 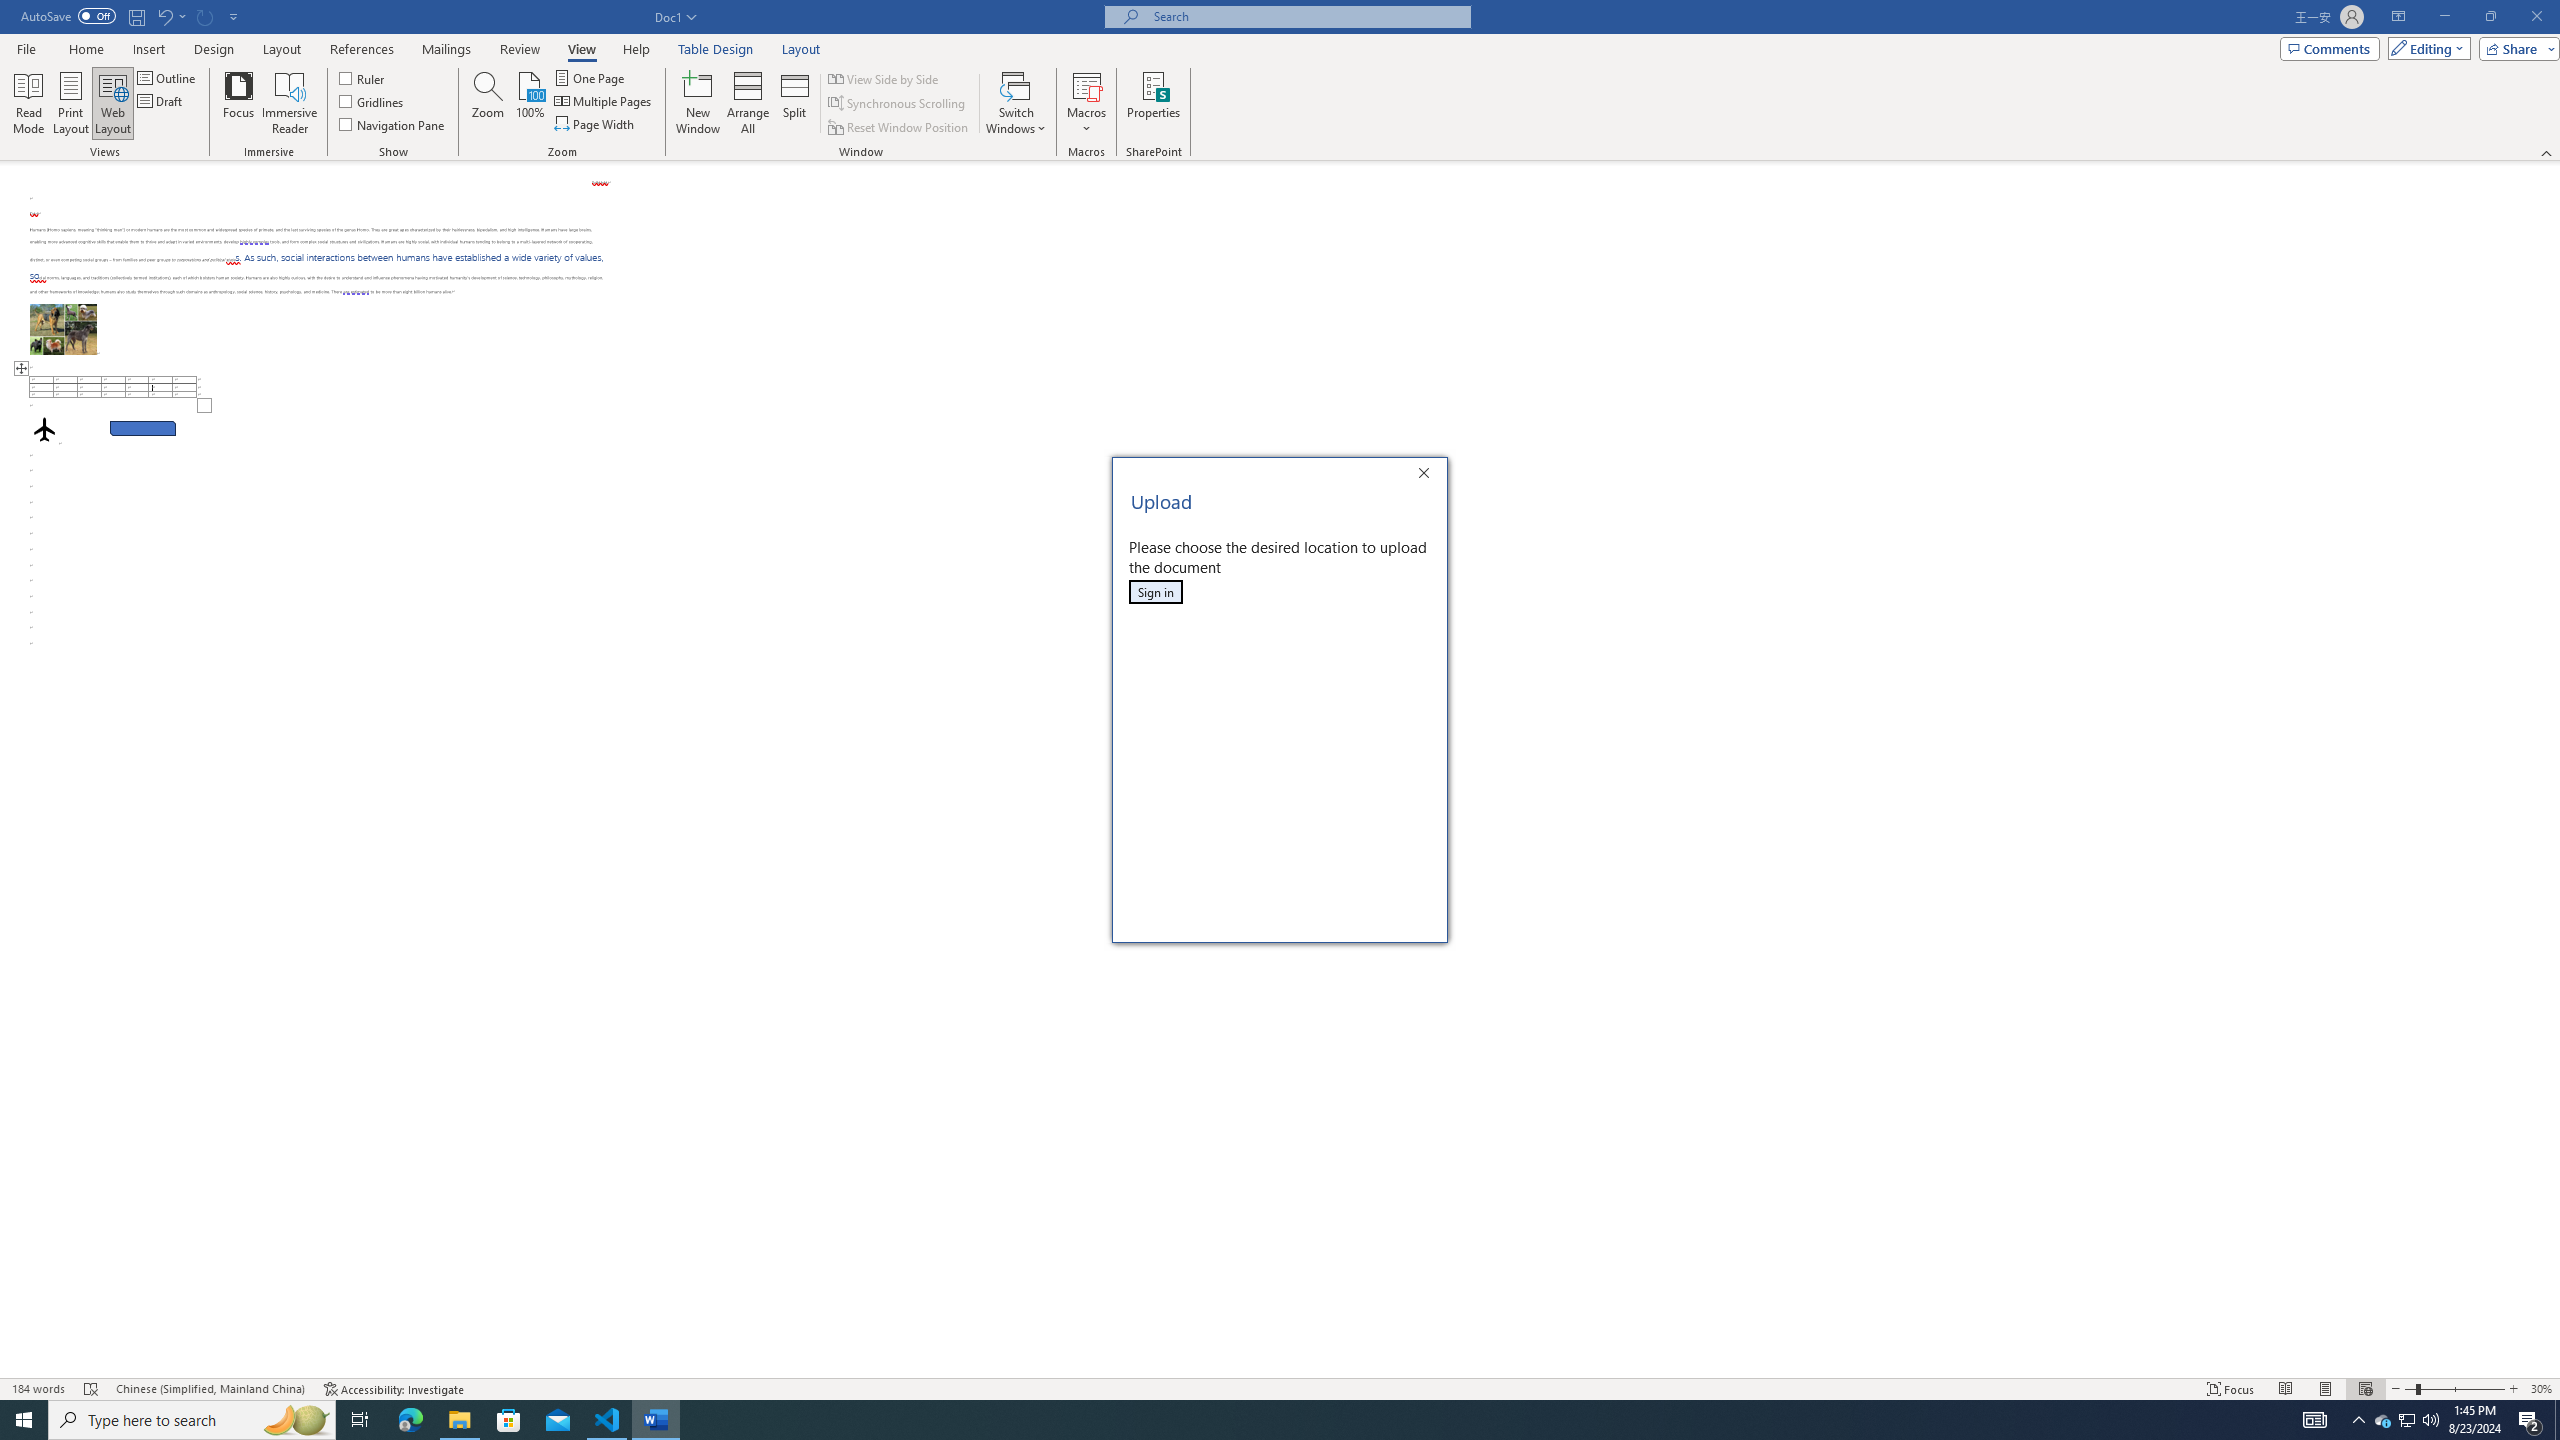 I want to click on Spelling and Grammar Check Errors, so click(x=92, y=1389).